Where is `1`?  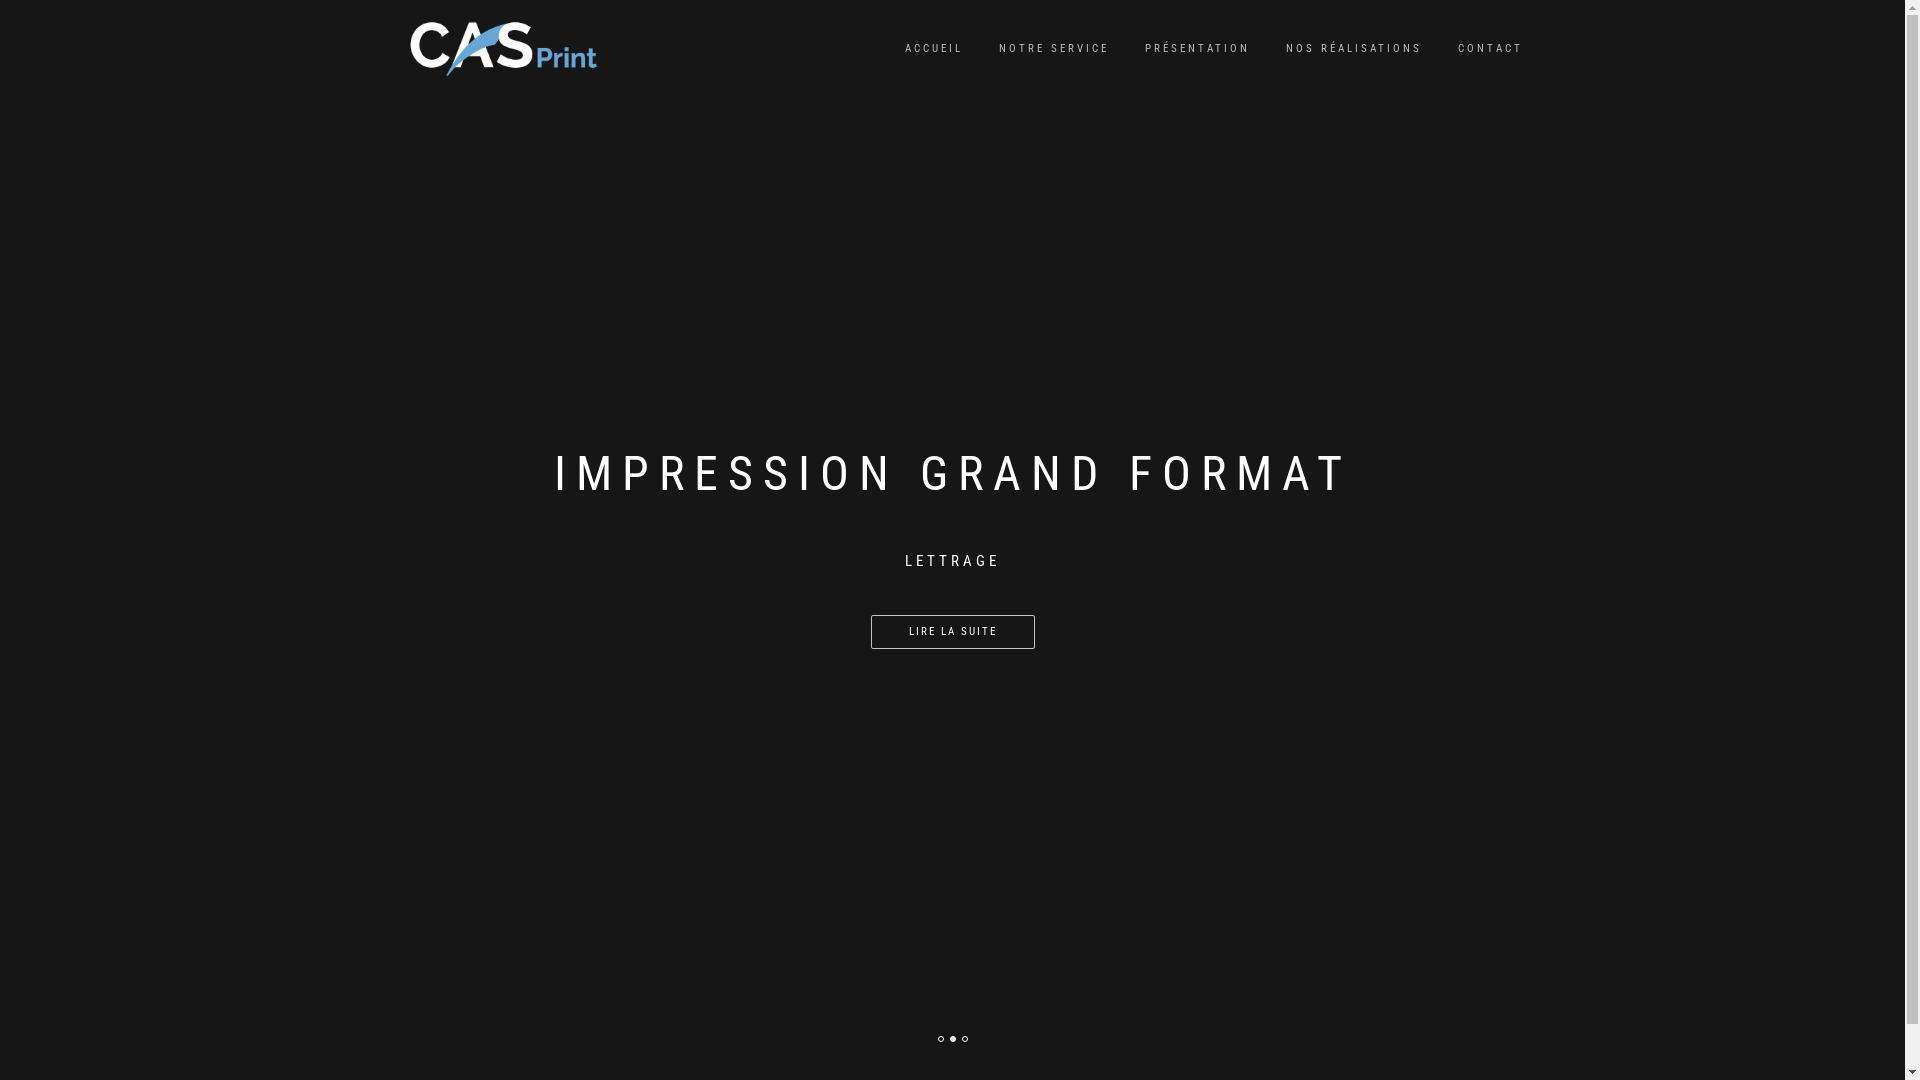 1 is located at coordinates (941, 1039).